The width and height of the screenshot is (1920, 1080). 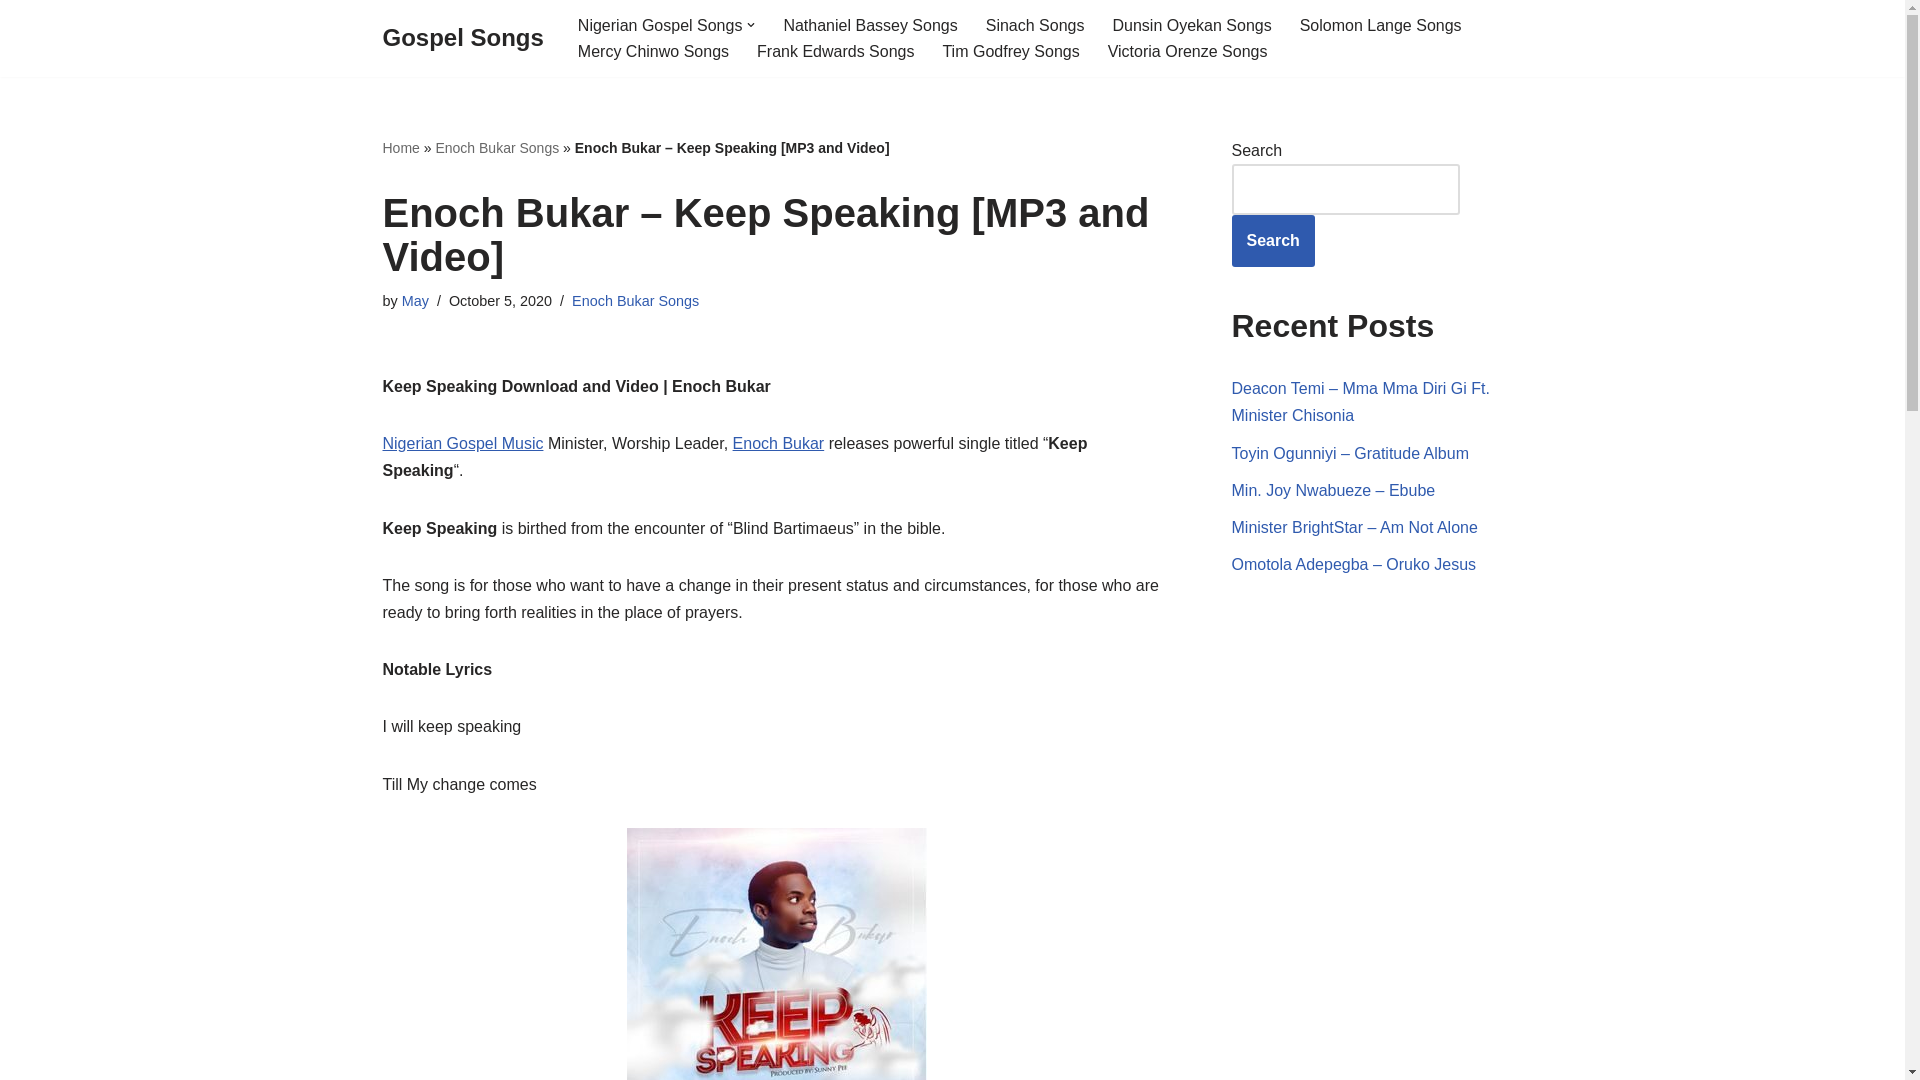 I want to click on Solomon Lange Songs, so click(x=1380, y=24).